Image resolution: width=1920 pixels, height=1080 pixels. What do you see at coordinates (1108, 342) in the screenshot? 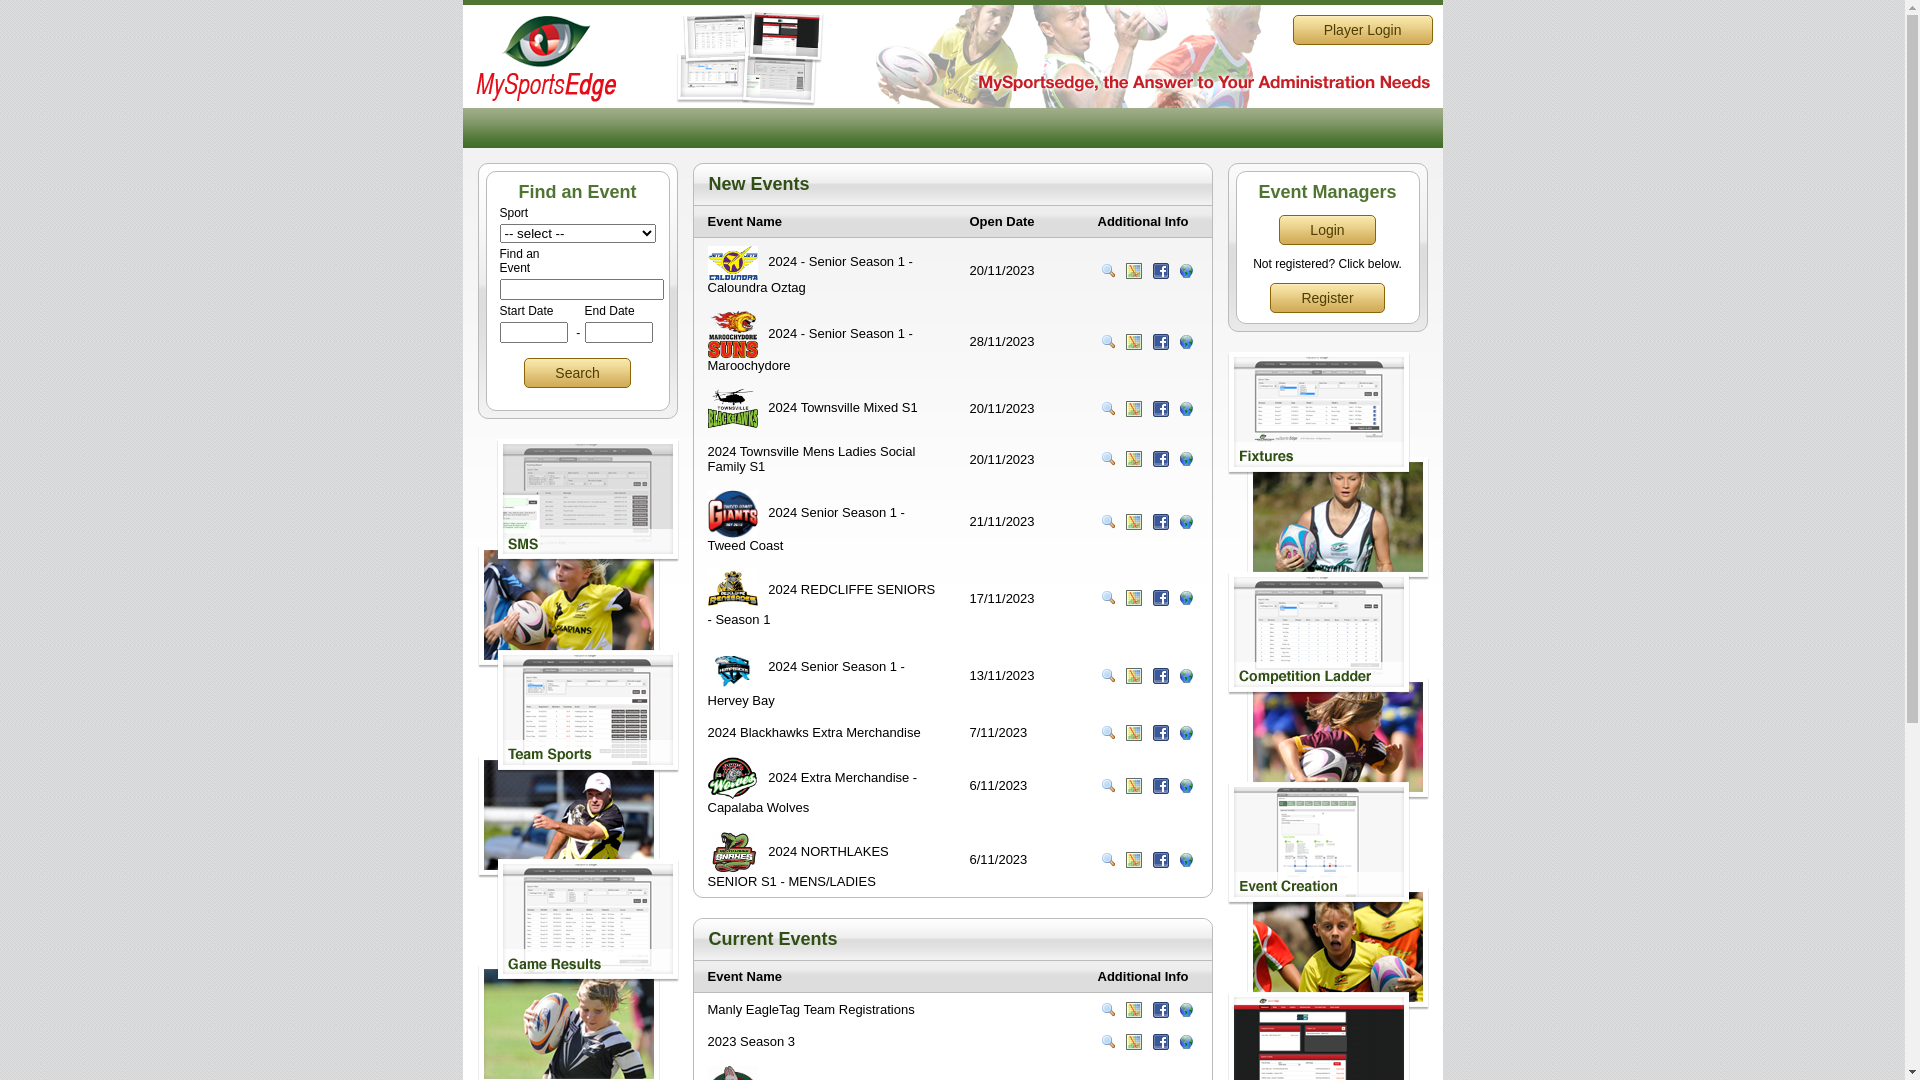
I see `View Event Information` at bounding box center [1108, 342].